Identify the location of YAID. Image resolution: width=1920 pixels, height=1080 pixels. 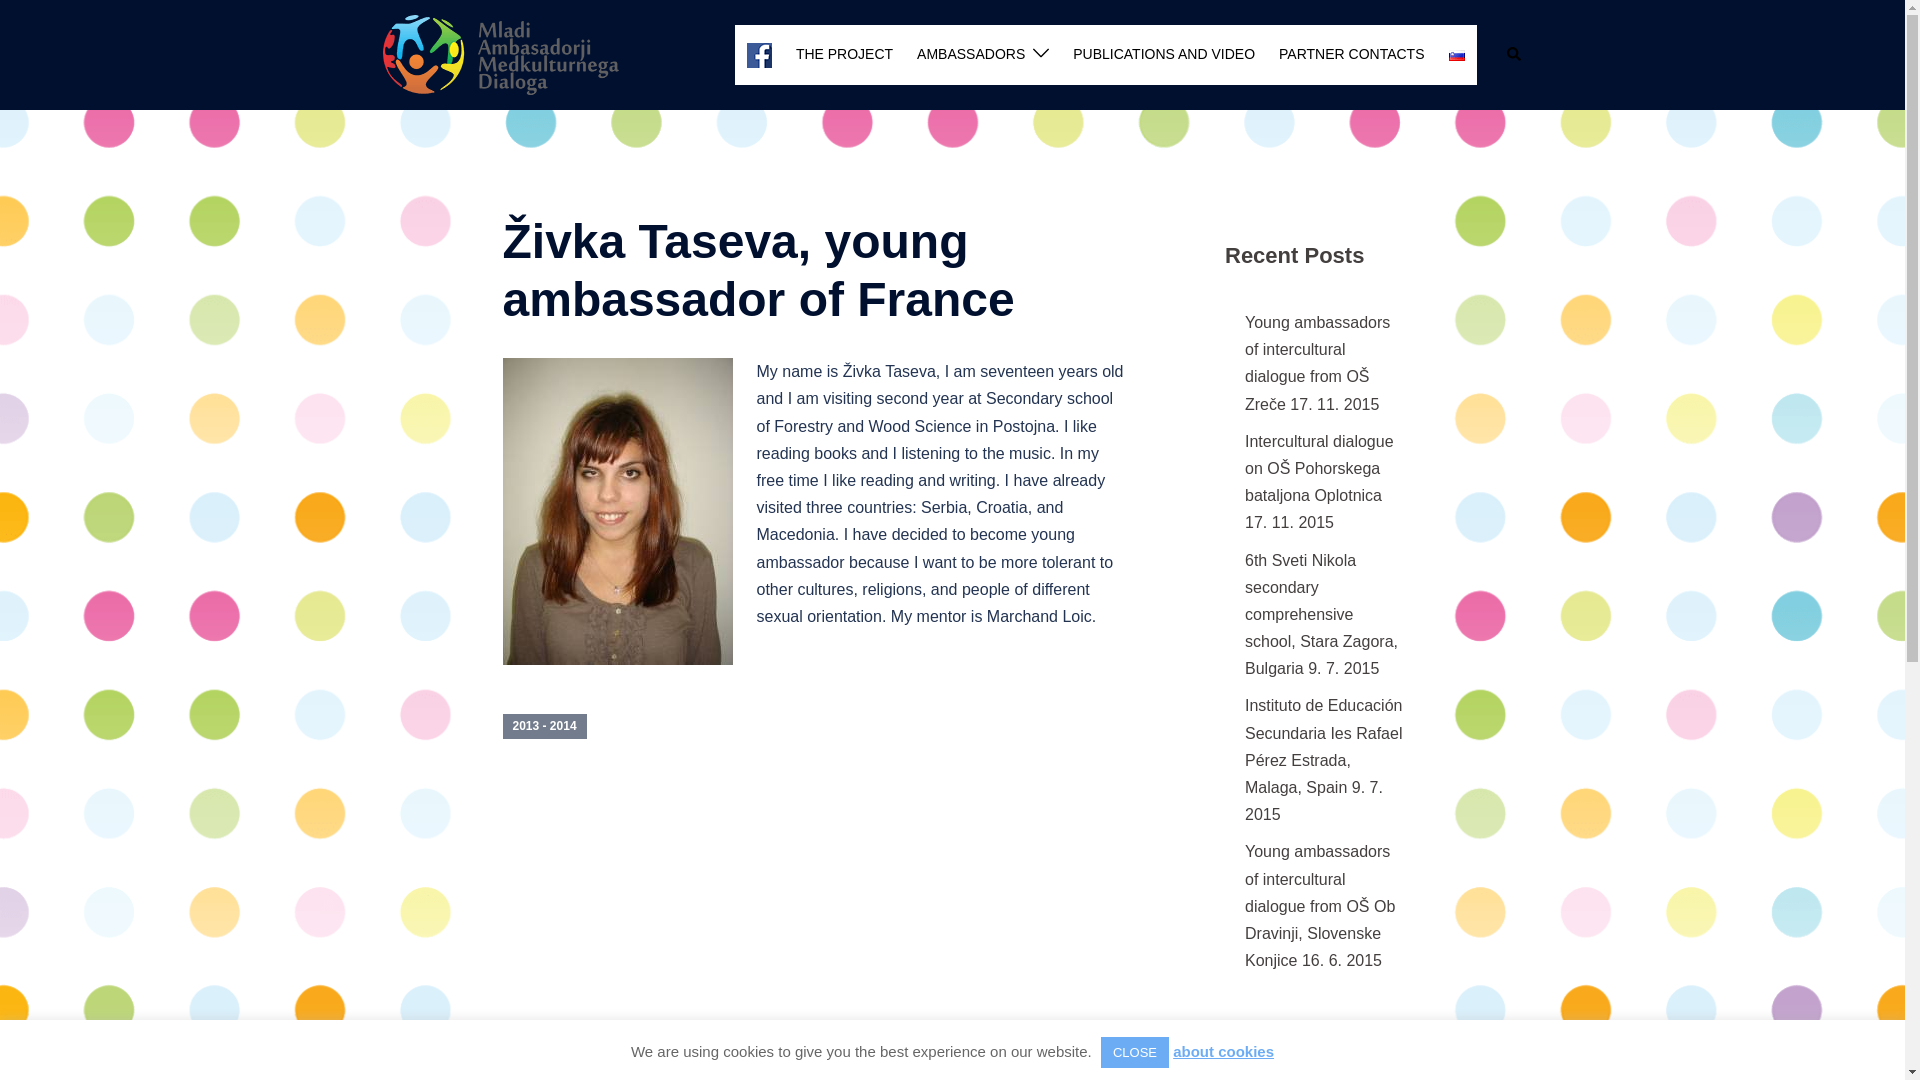
(500, 53).